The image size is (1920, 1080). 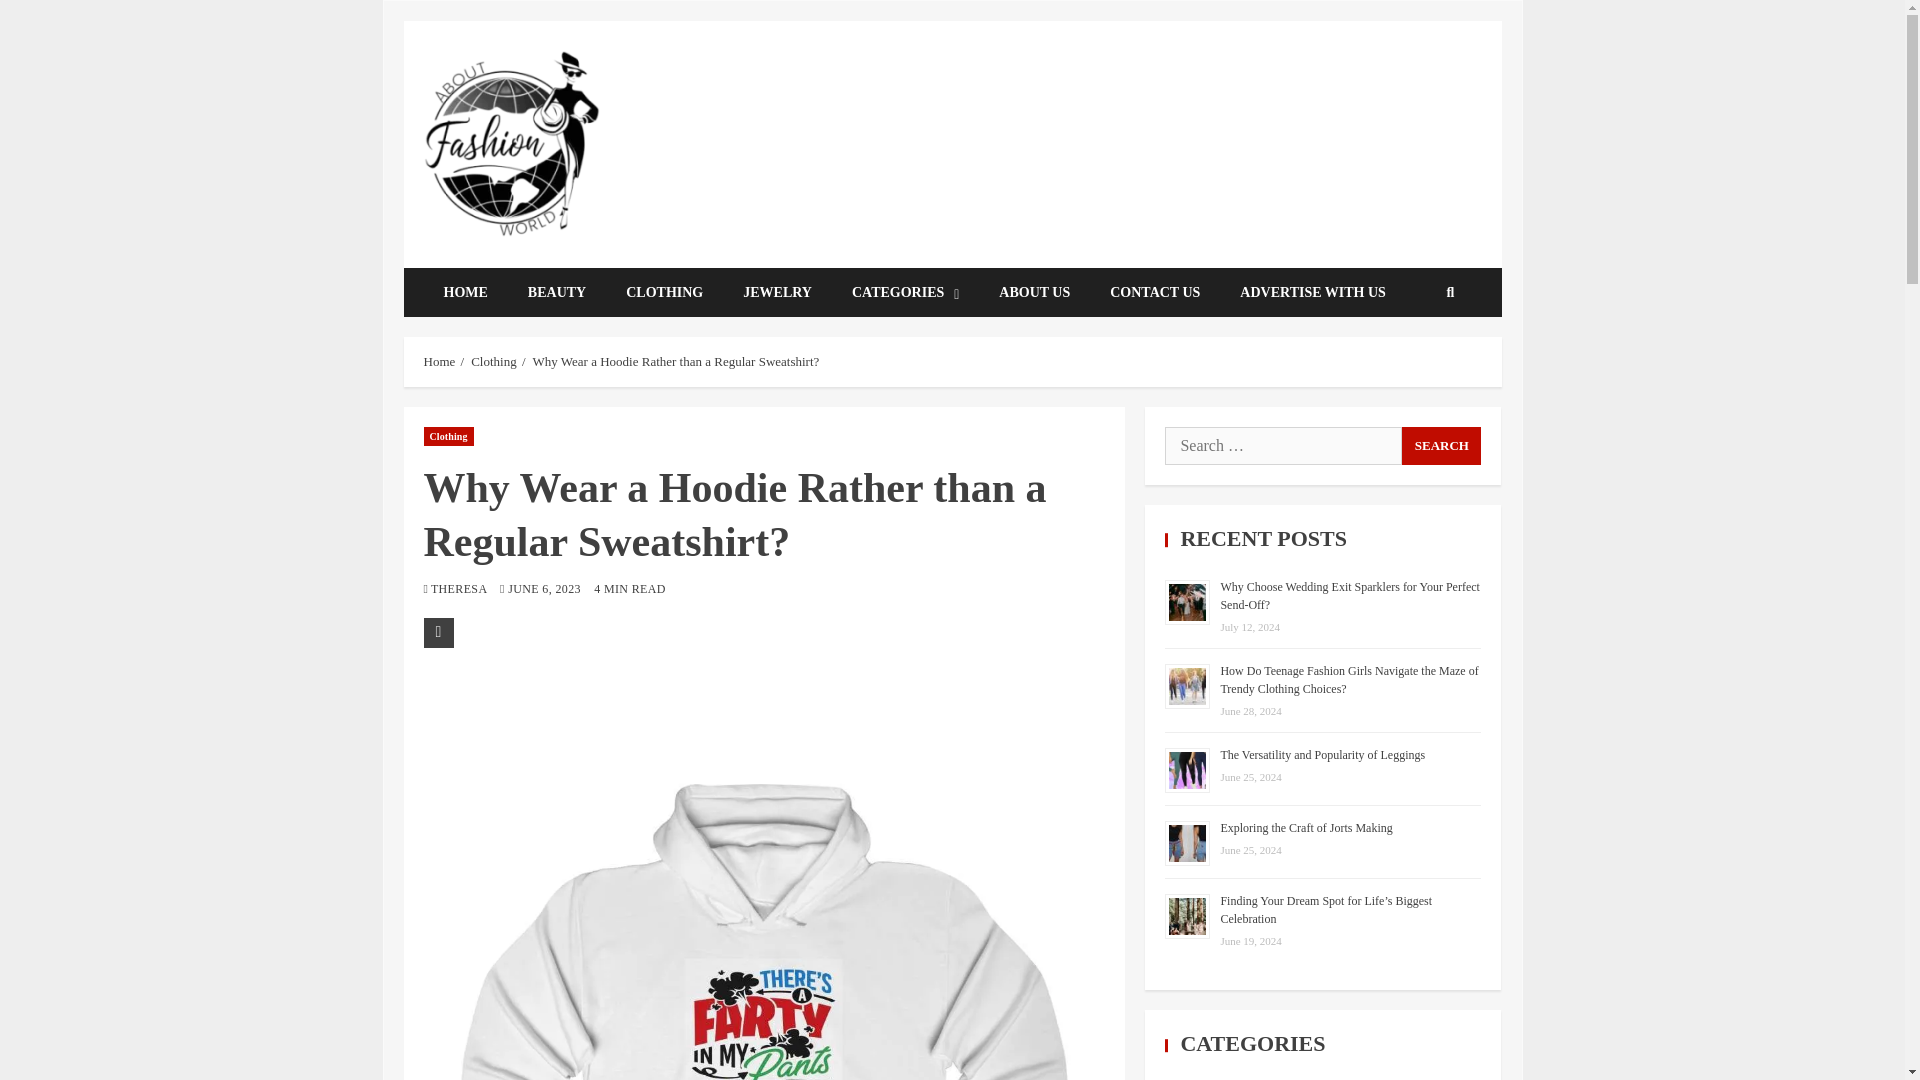 I want to click on ADVERTISE WITH US, so click(x=1312, y=292).